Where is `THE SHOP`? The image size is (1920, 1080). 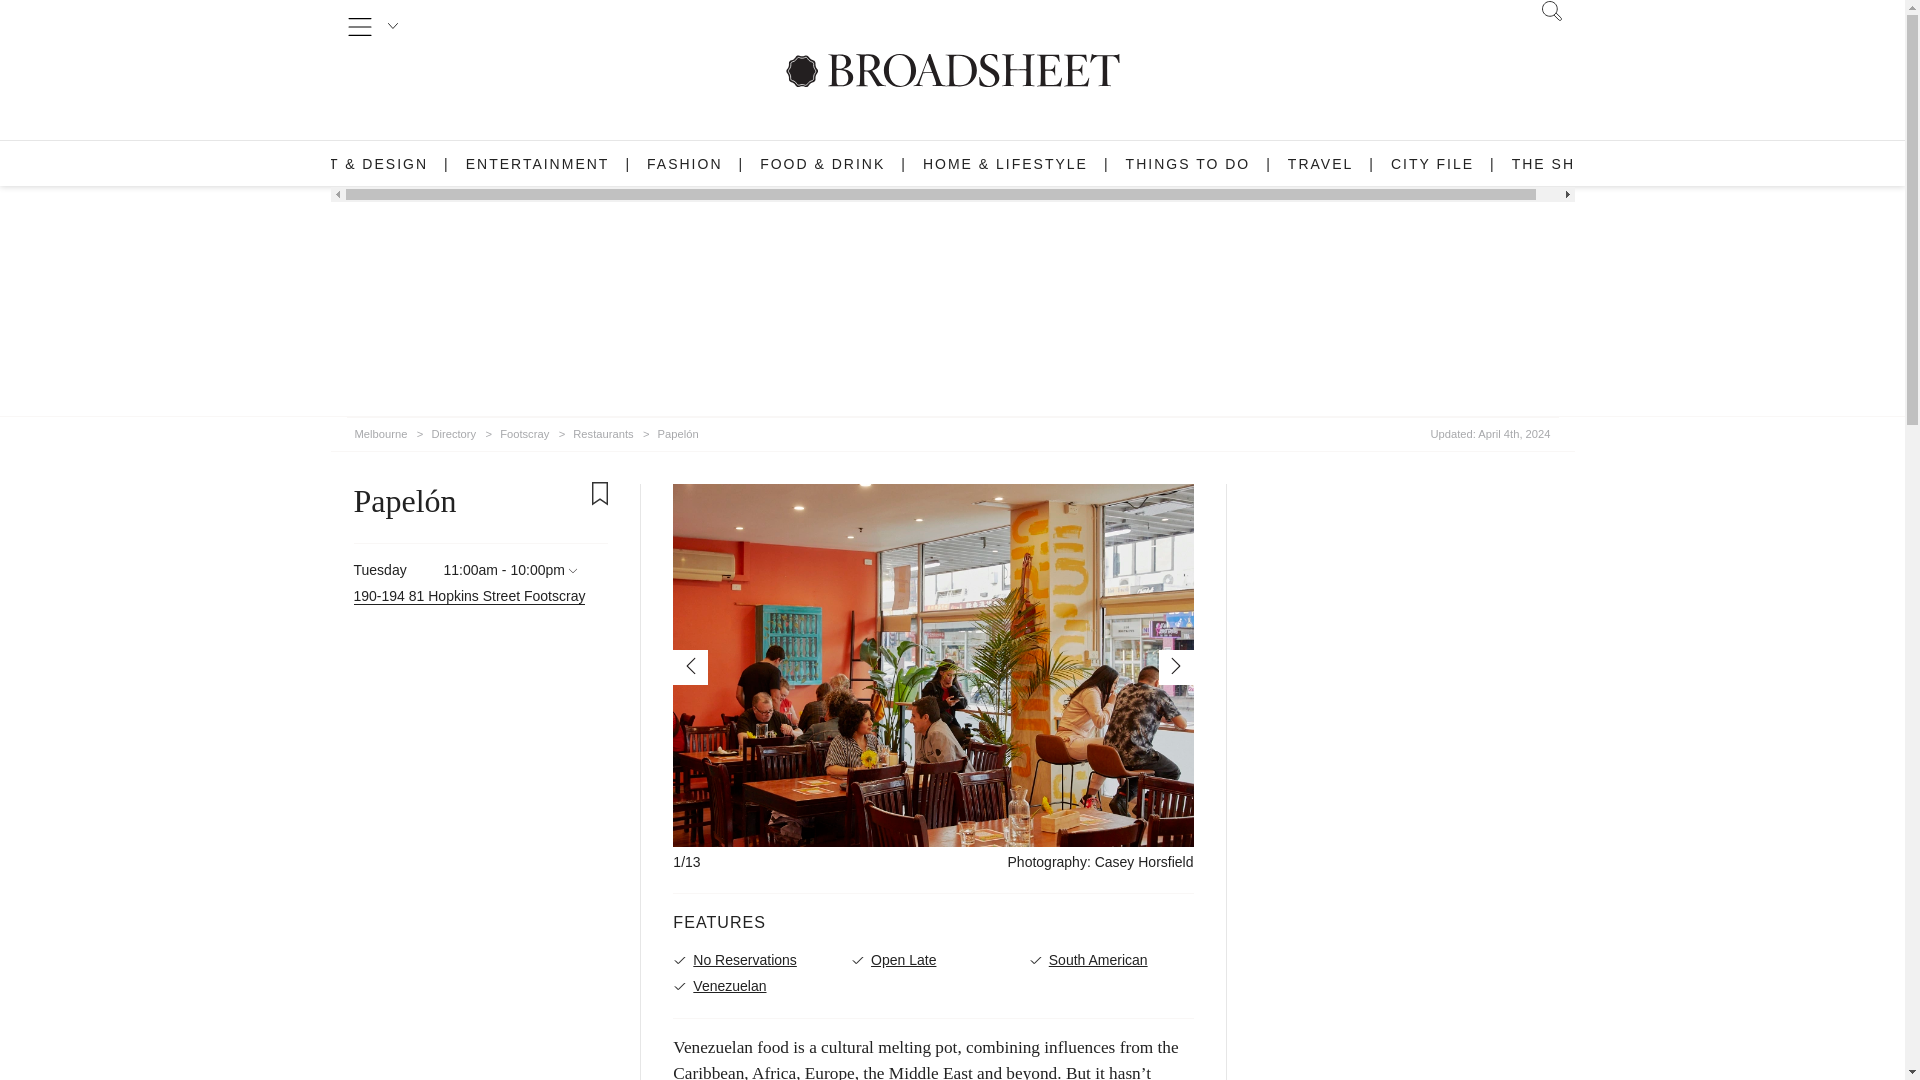
THE SHOP is located at coordinates (1556, 164).